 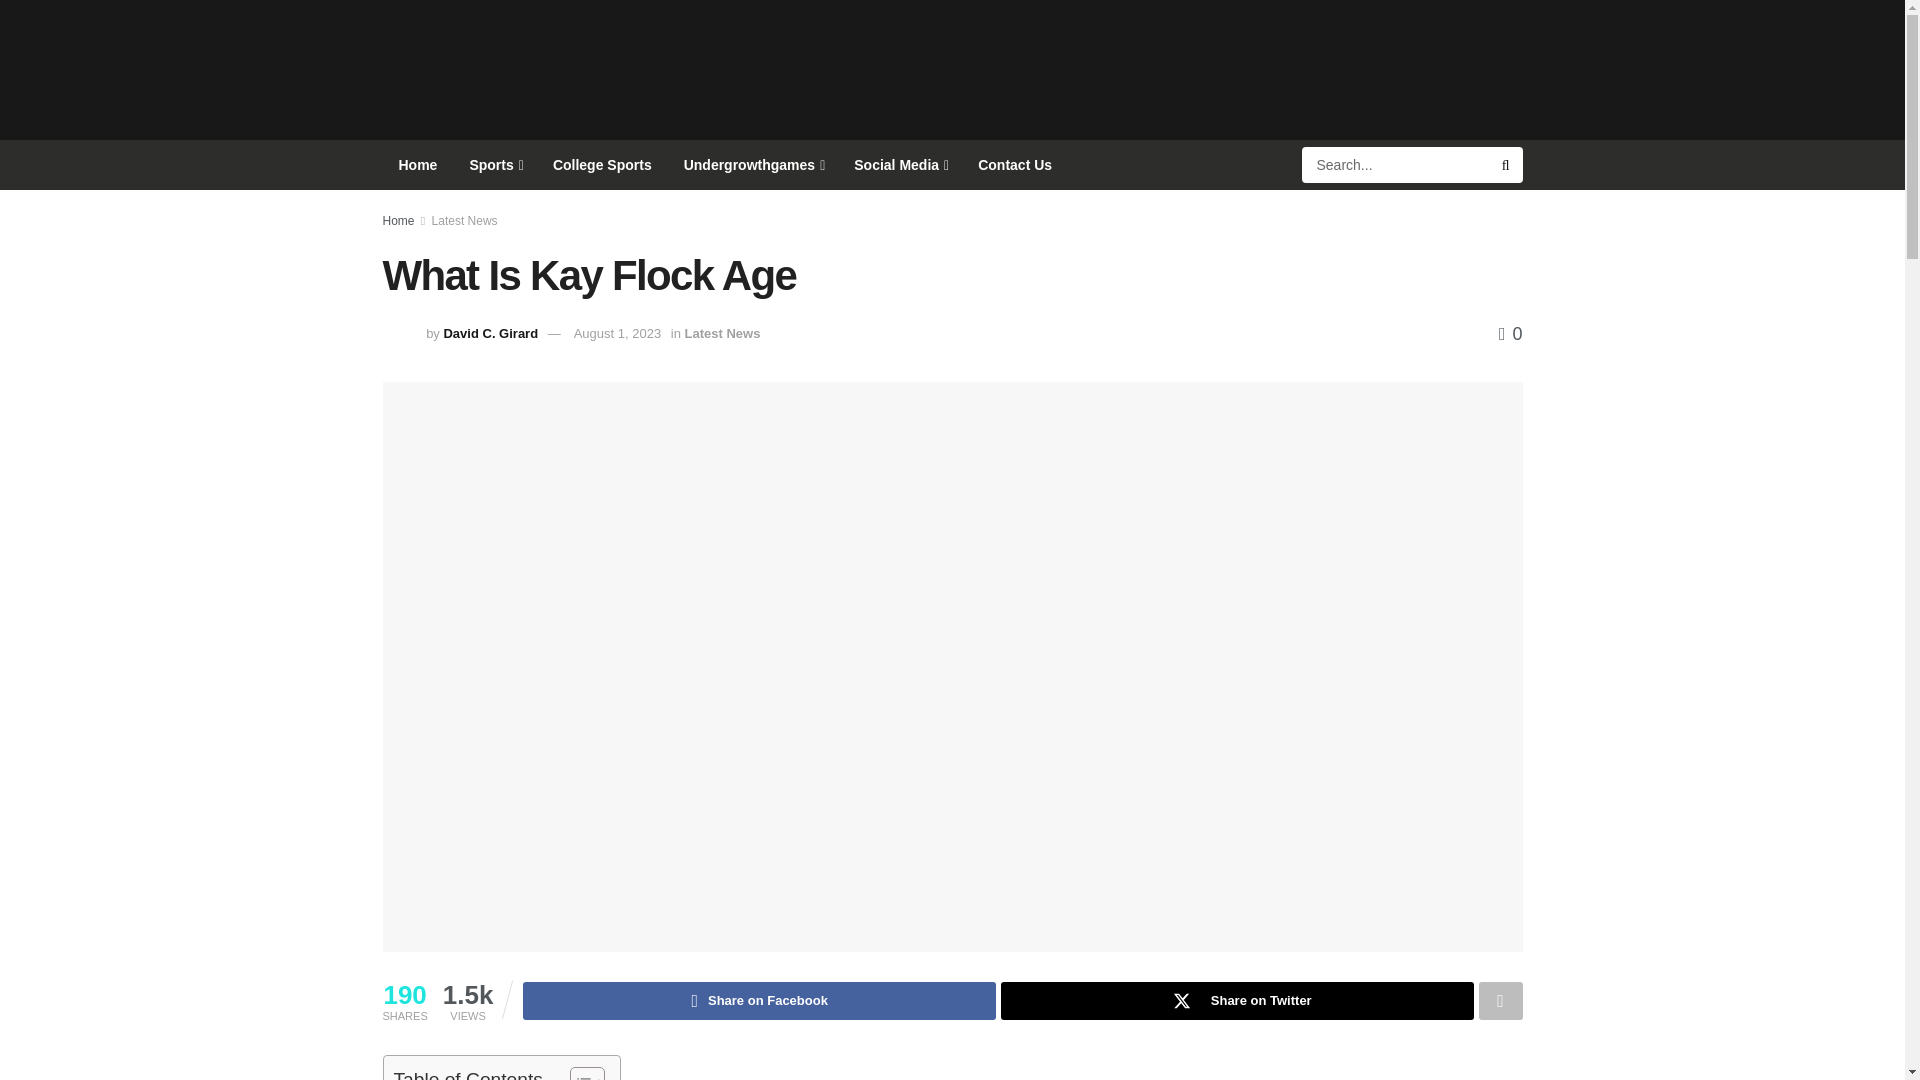 I want to click on Contact Us, so click(x=1014, y=165).